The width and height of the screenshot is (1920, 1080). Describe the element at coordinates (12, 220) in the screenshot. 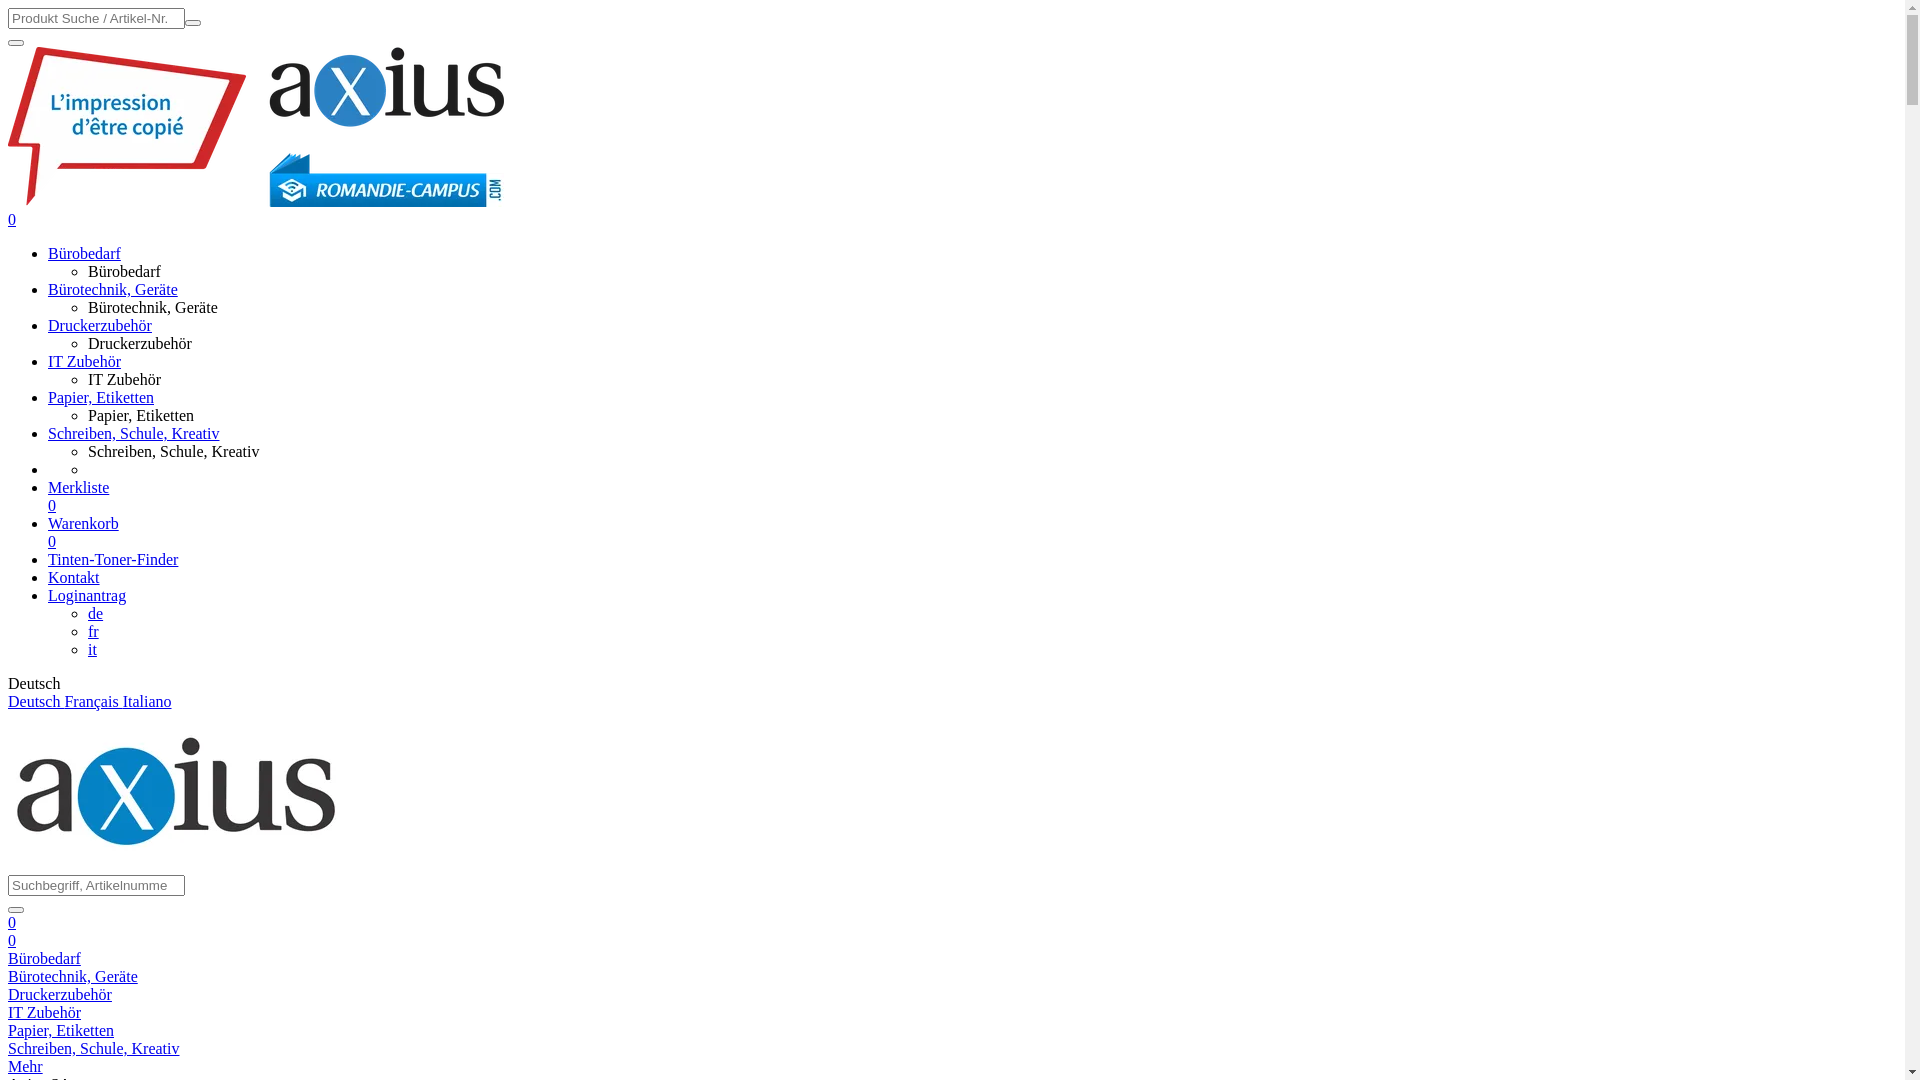

I see `0` at that location.